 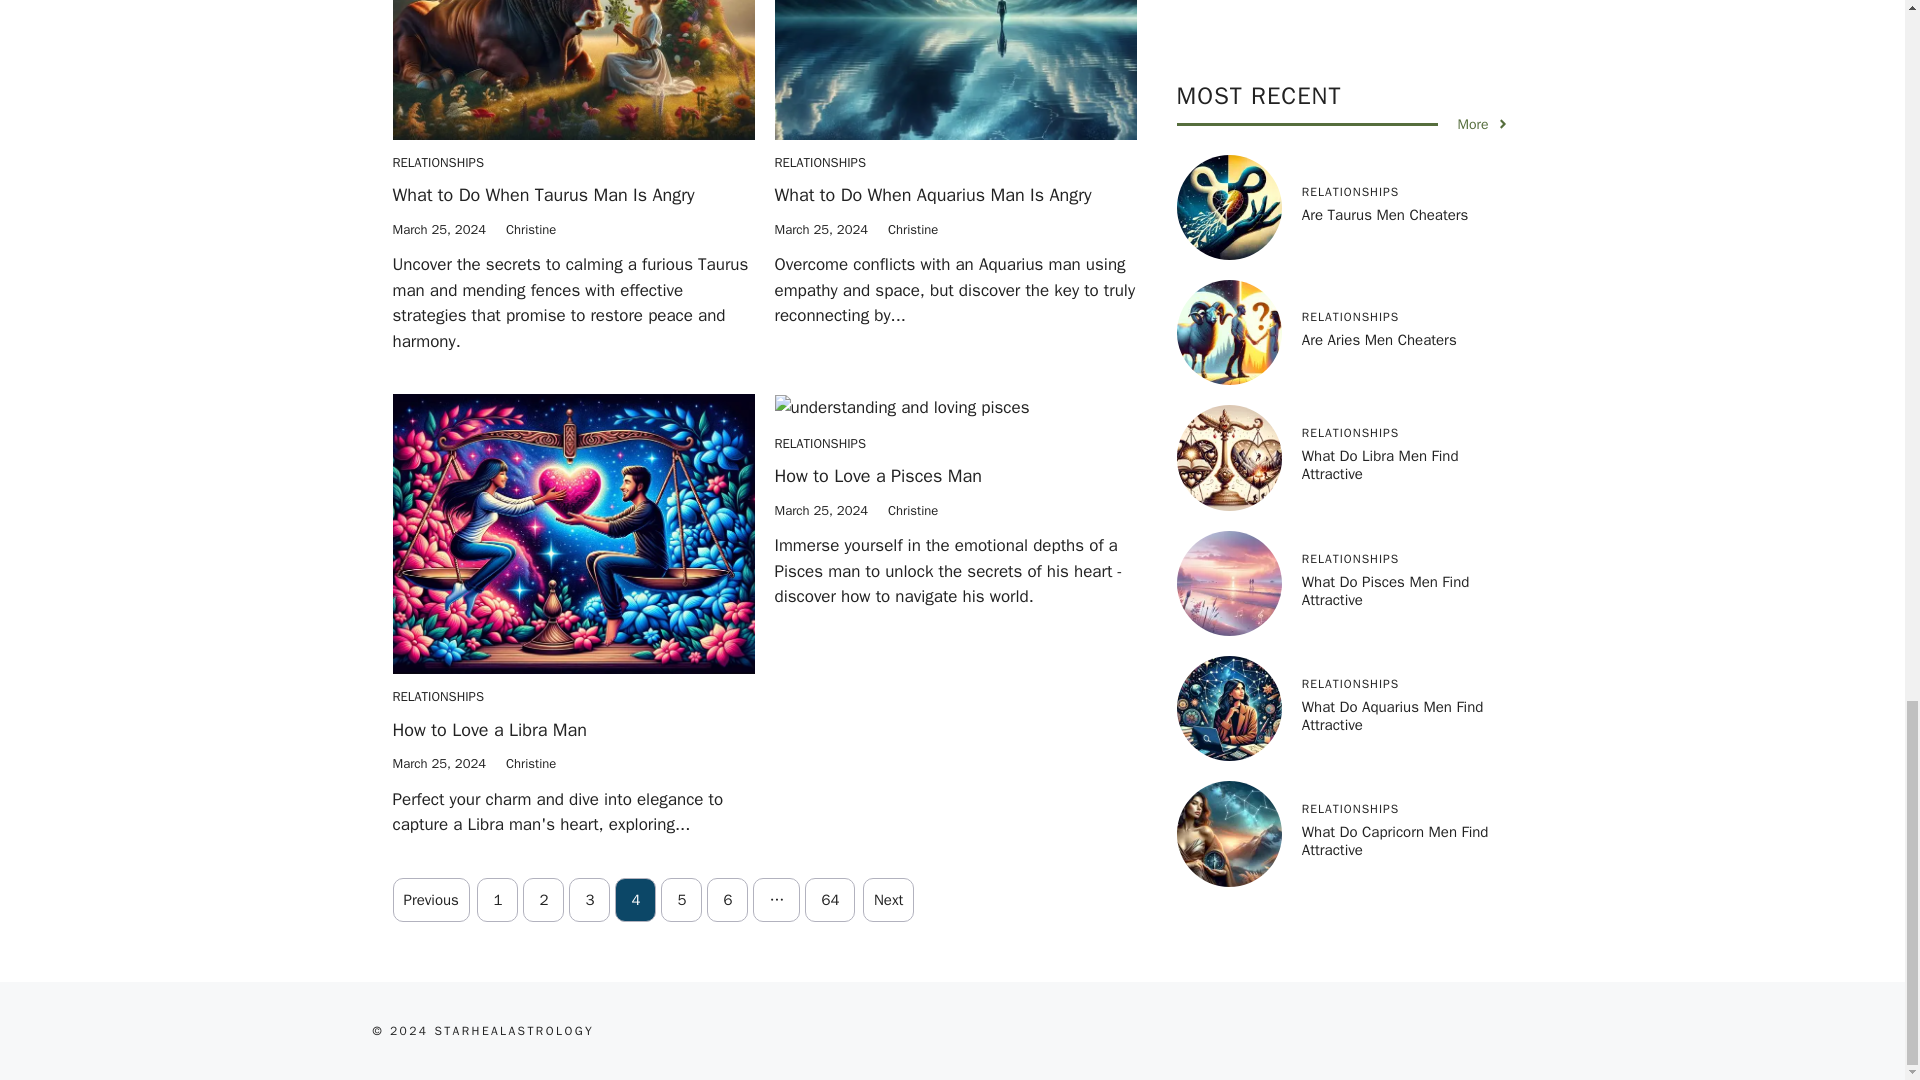 What do you see at coordinates (437, 696) in the screenshot?
I see `RELATIONSHIPS` at bounding box center [437, 696].